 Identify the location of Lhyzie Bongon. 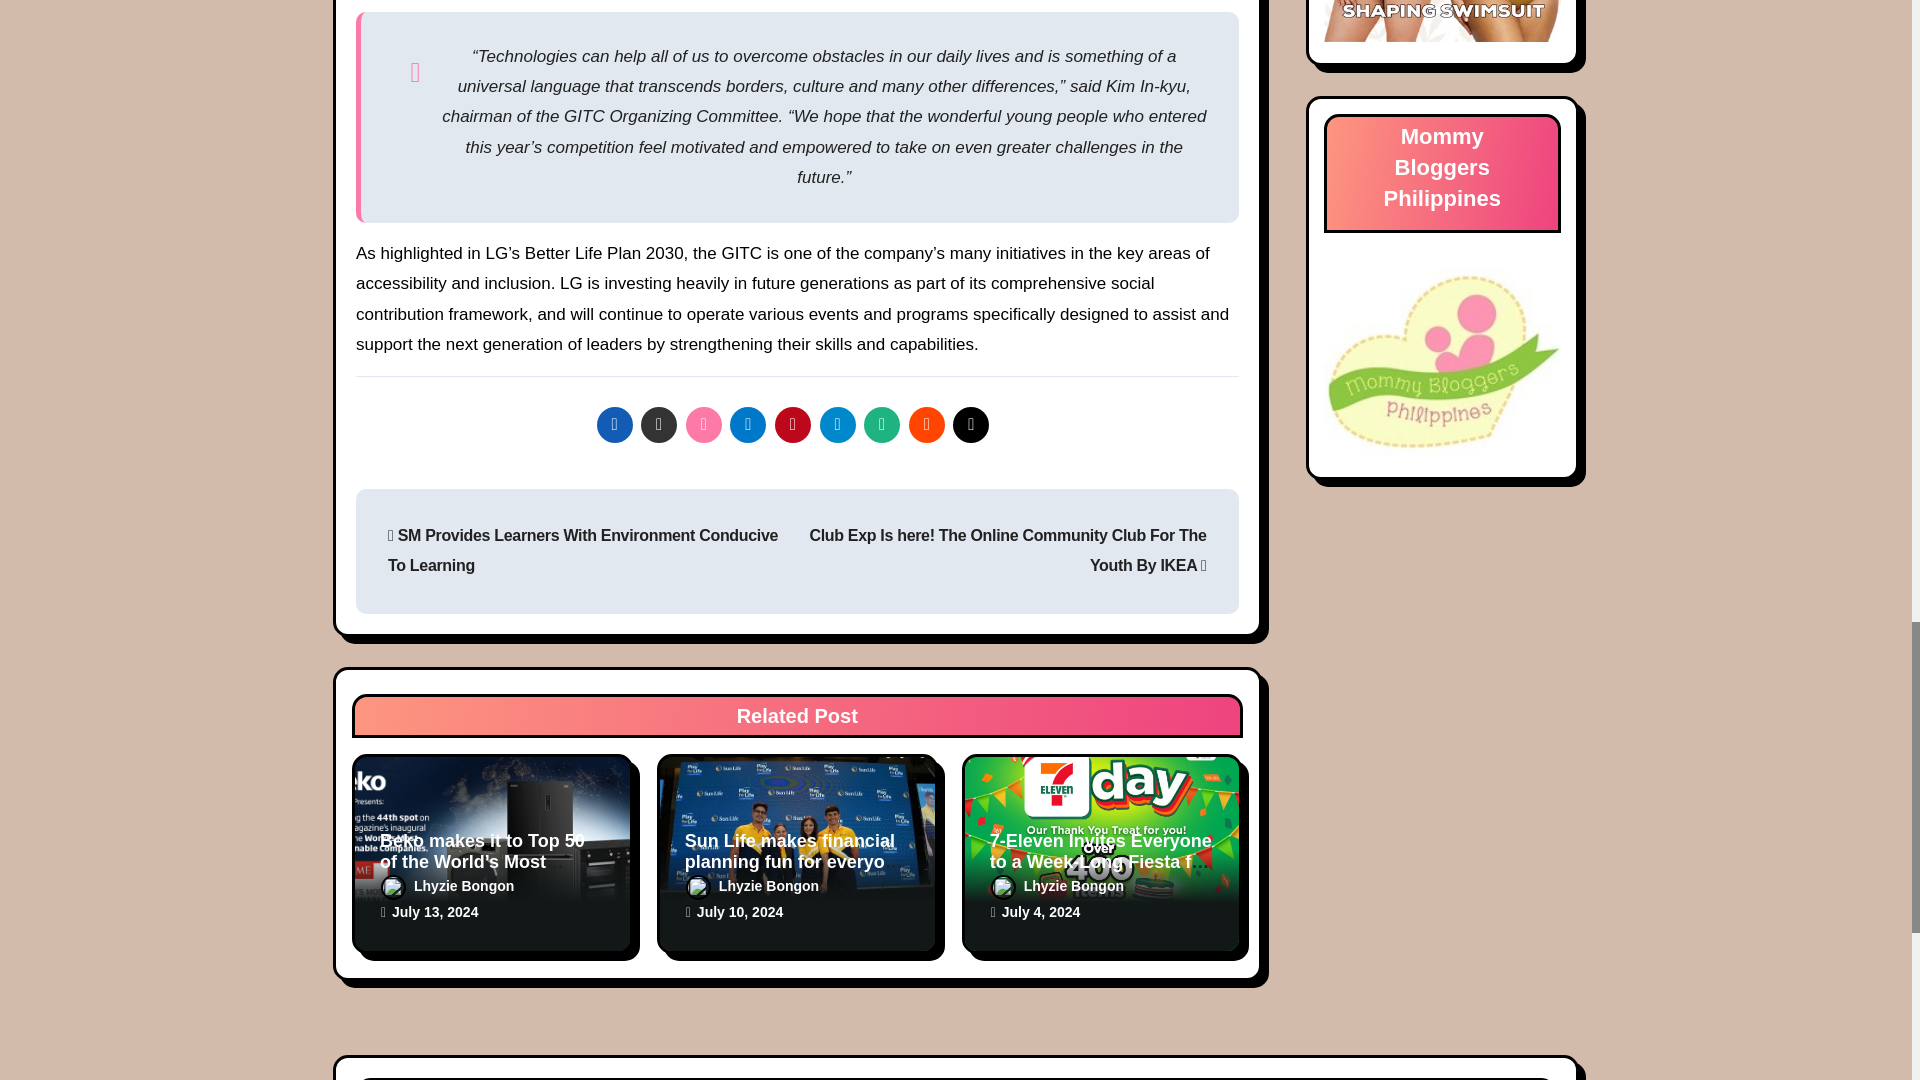
(447, 886).